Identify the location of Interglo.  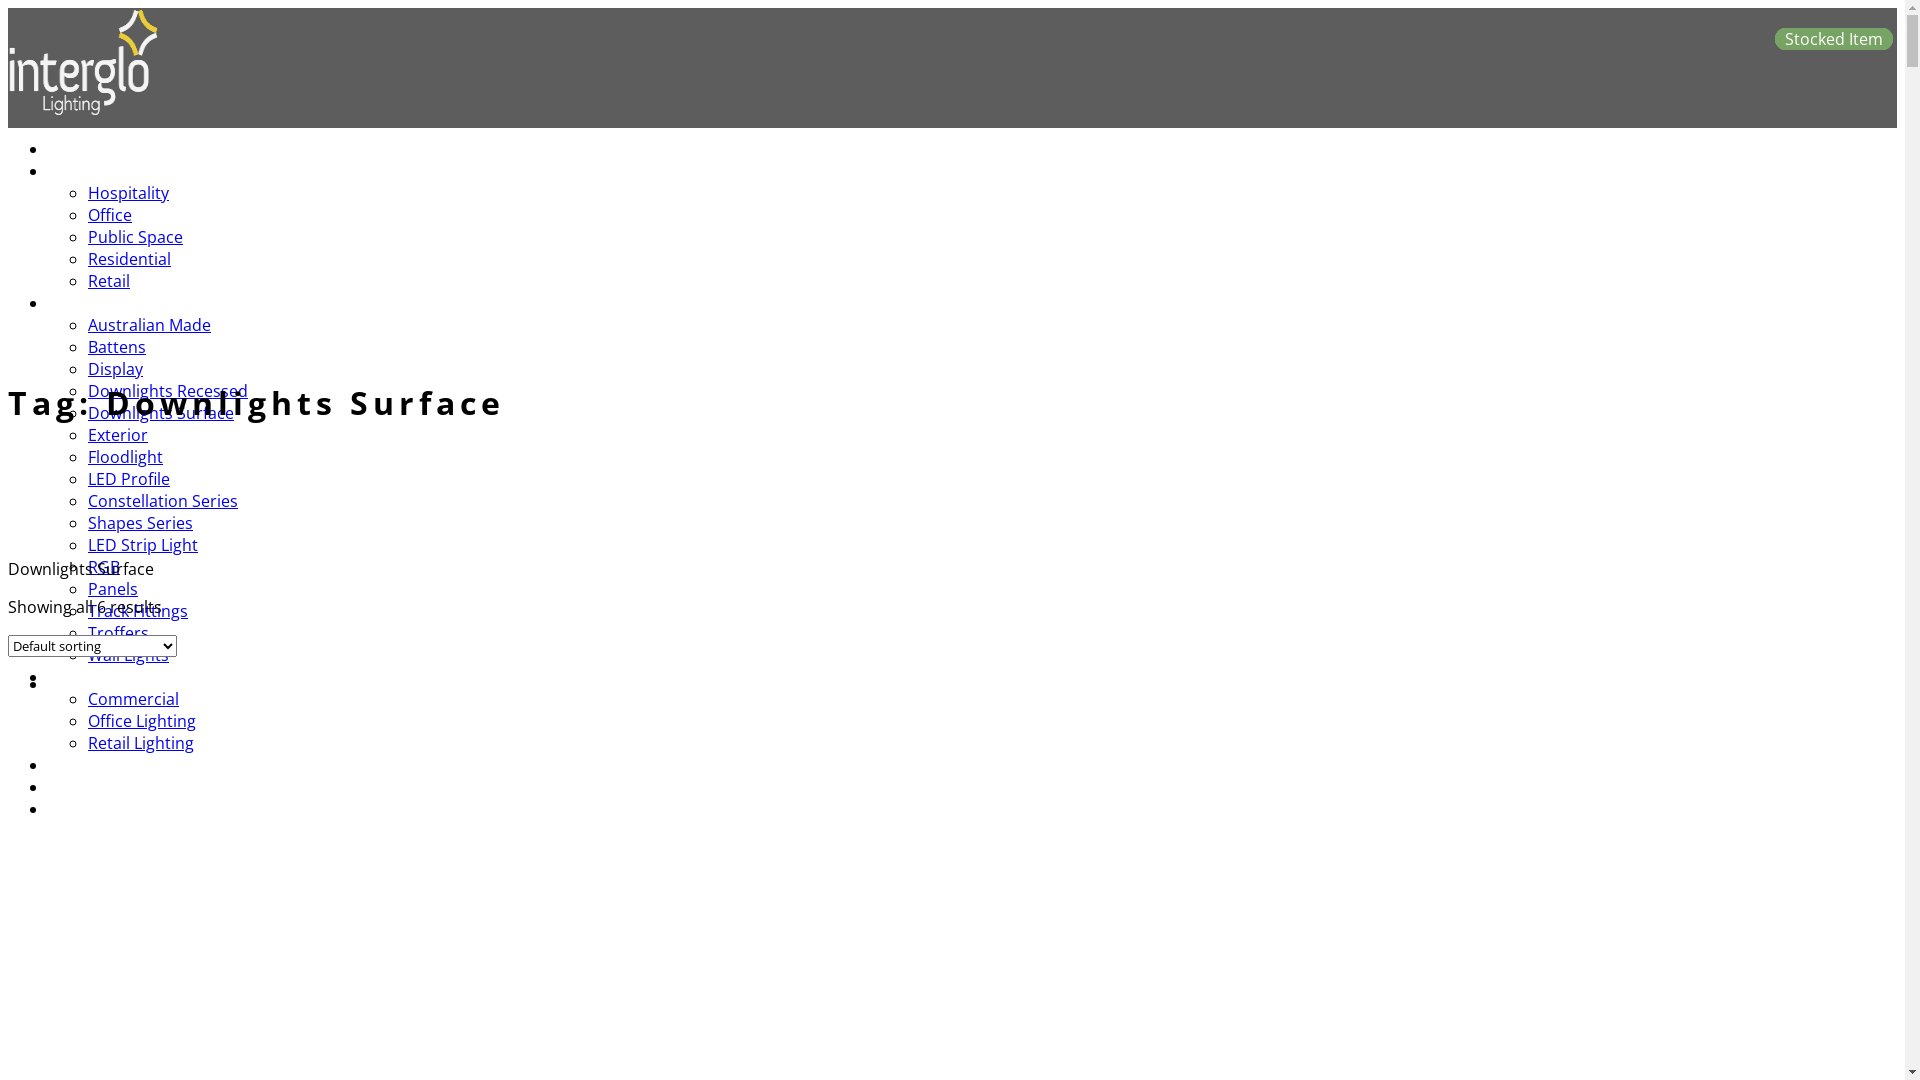
(83, 111).